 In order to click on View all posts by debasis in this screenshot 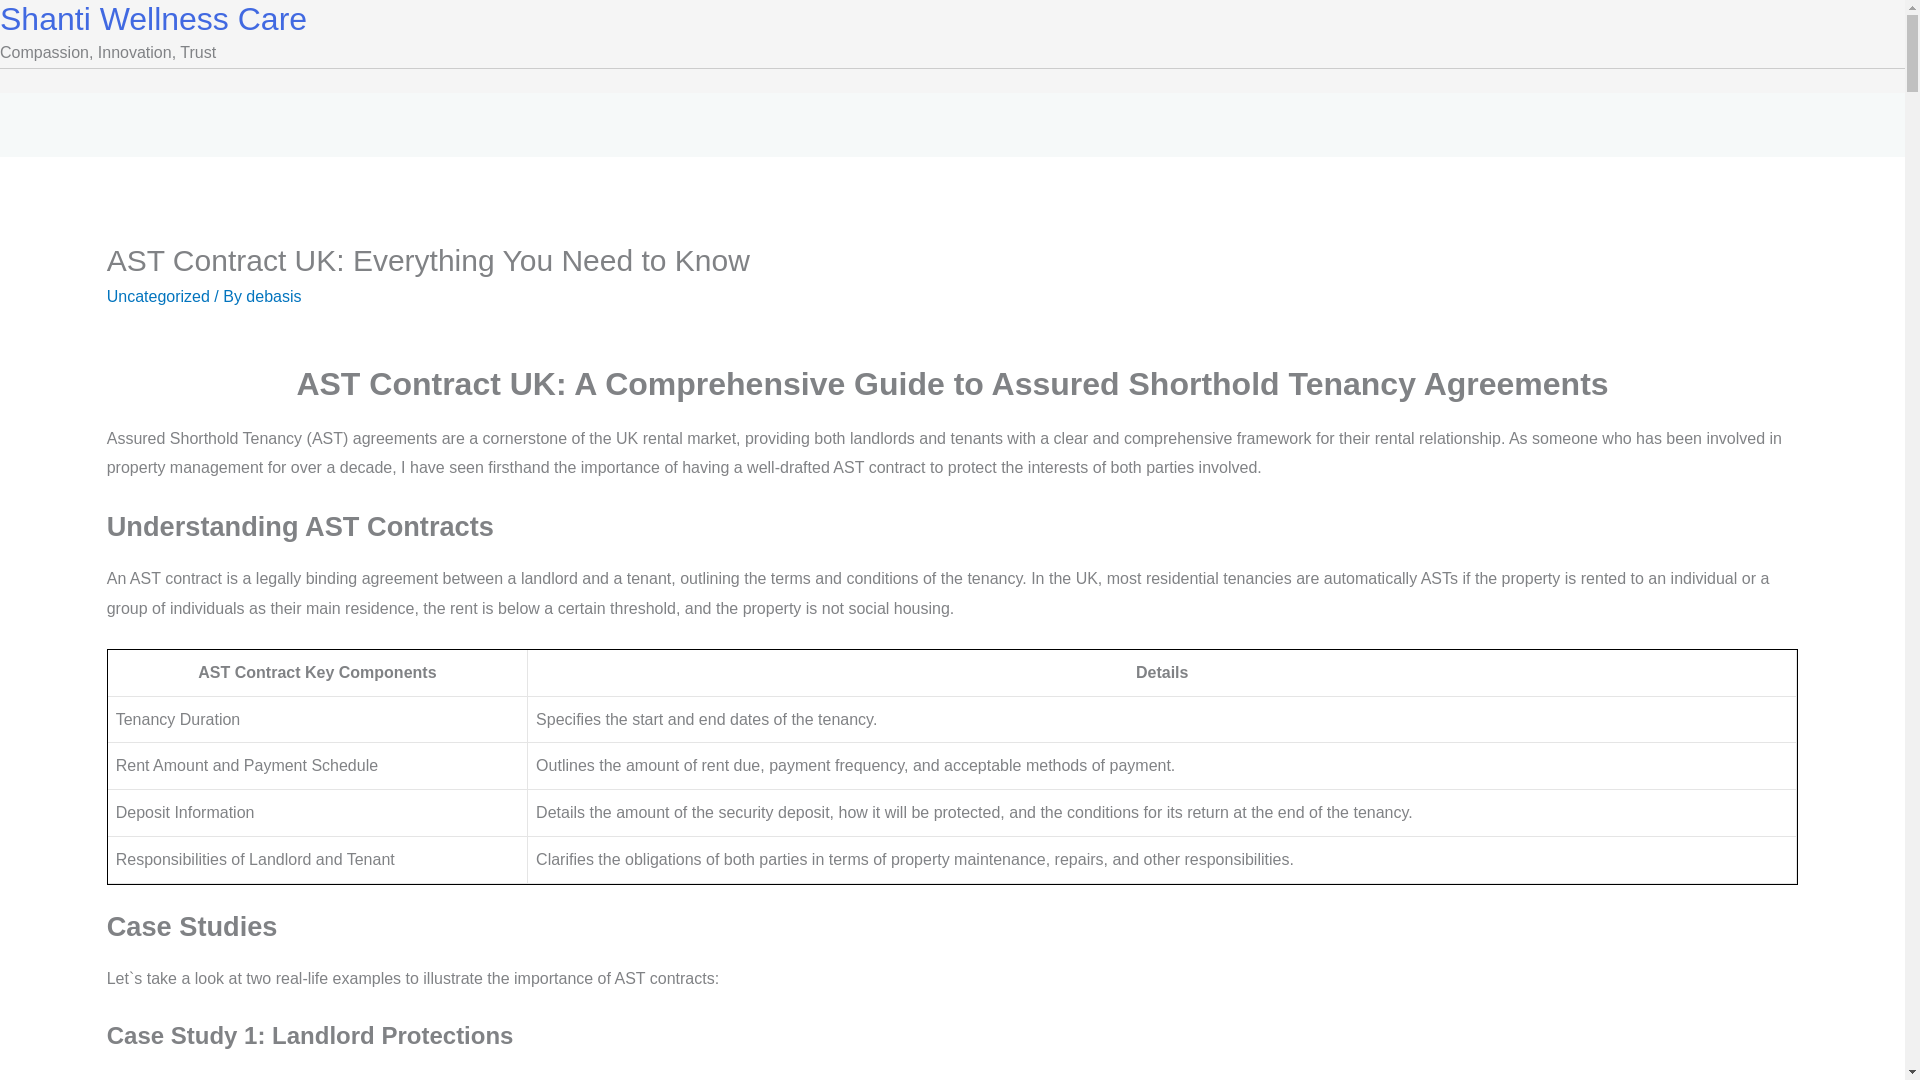, I will do `click(273, 296)`.